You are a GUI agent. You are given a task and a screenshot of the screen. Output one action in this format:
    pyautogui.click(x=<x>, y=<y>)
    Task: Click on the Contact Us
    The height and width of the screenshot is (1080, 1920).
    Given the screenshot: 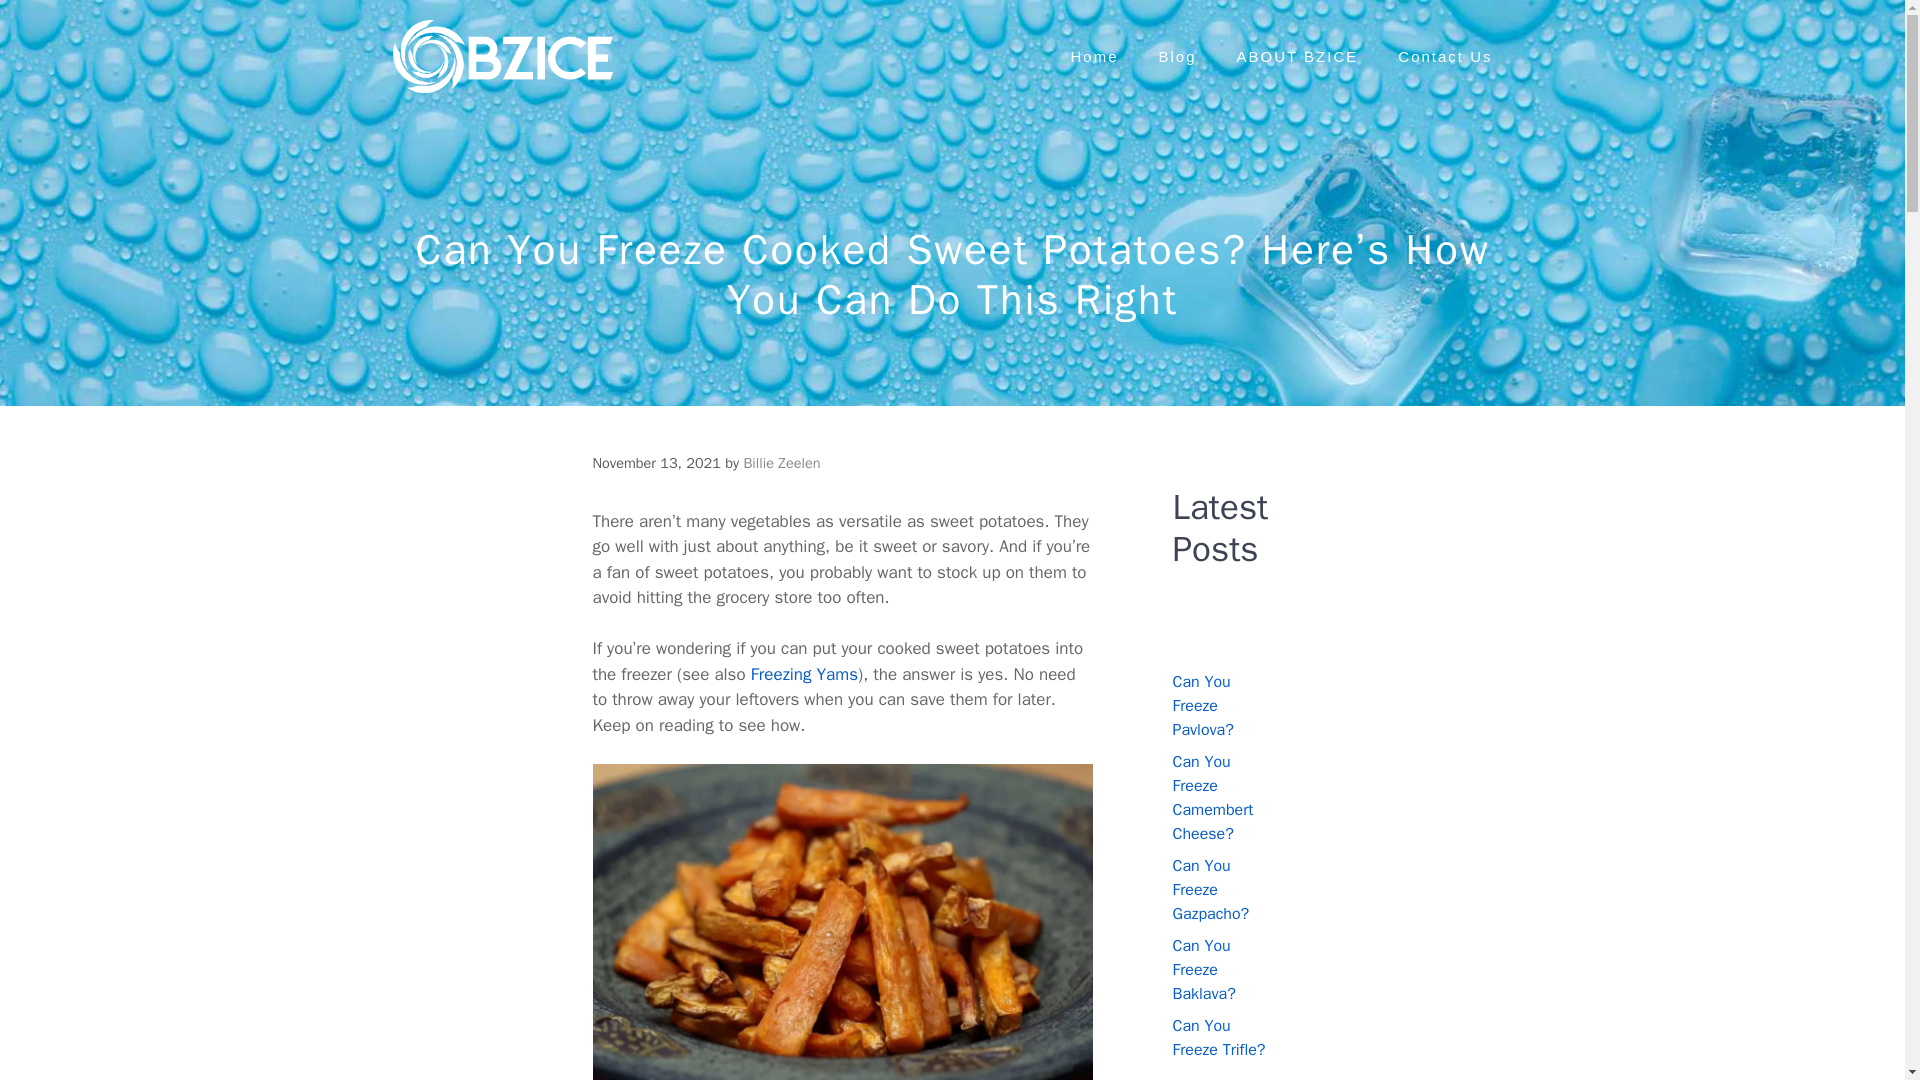 What is the action you would take?
    pyautogui.click(x=1445, y=57)
    